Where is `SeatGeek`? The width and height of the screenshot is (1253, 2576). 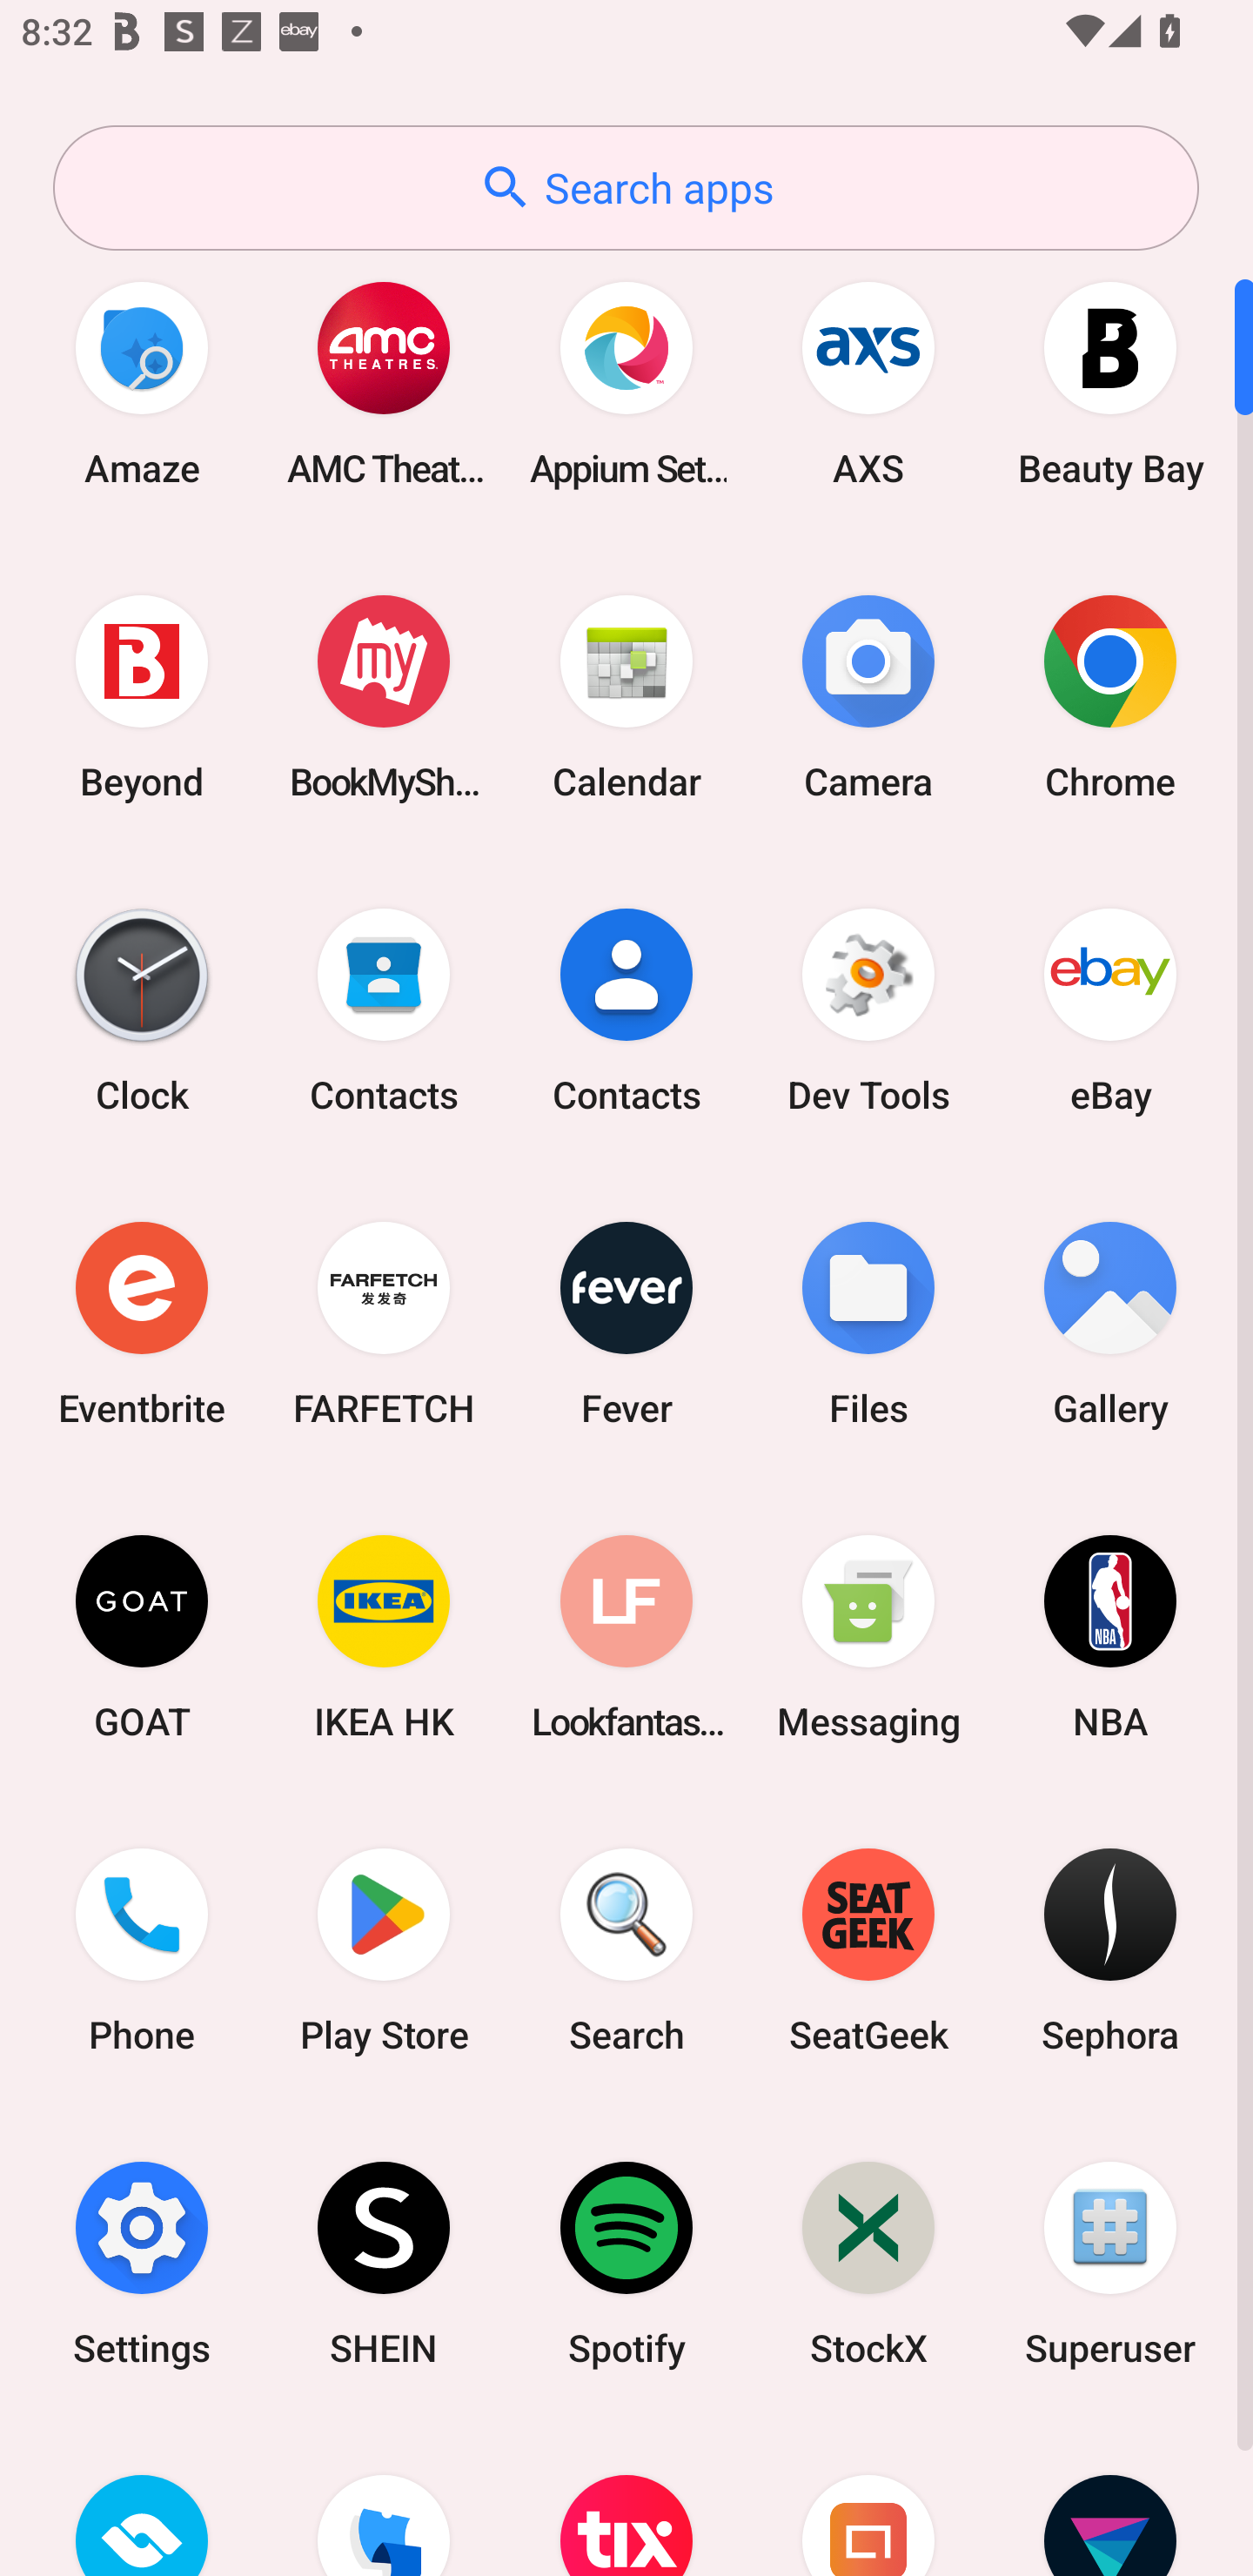
SeatGeek is located at coordinates (868, 1949).